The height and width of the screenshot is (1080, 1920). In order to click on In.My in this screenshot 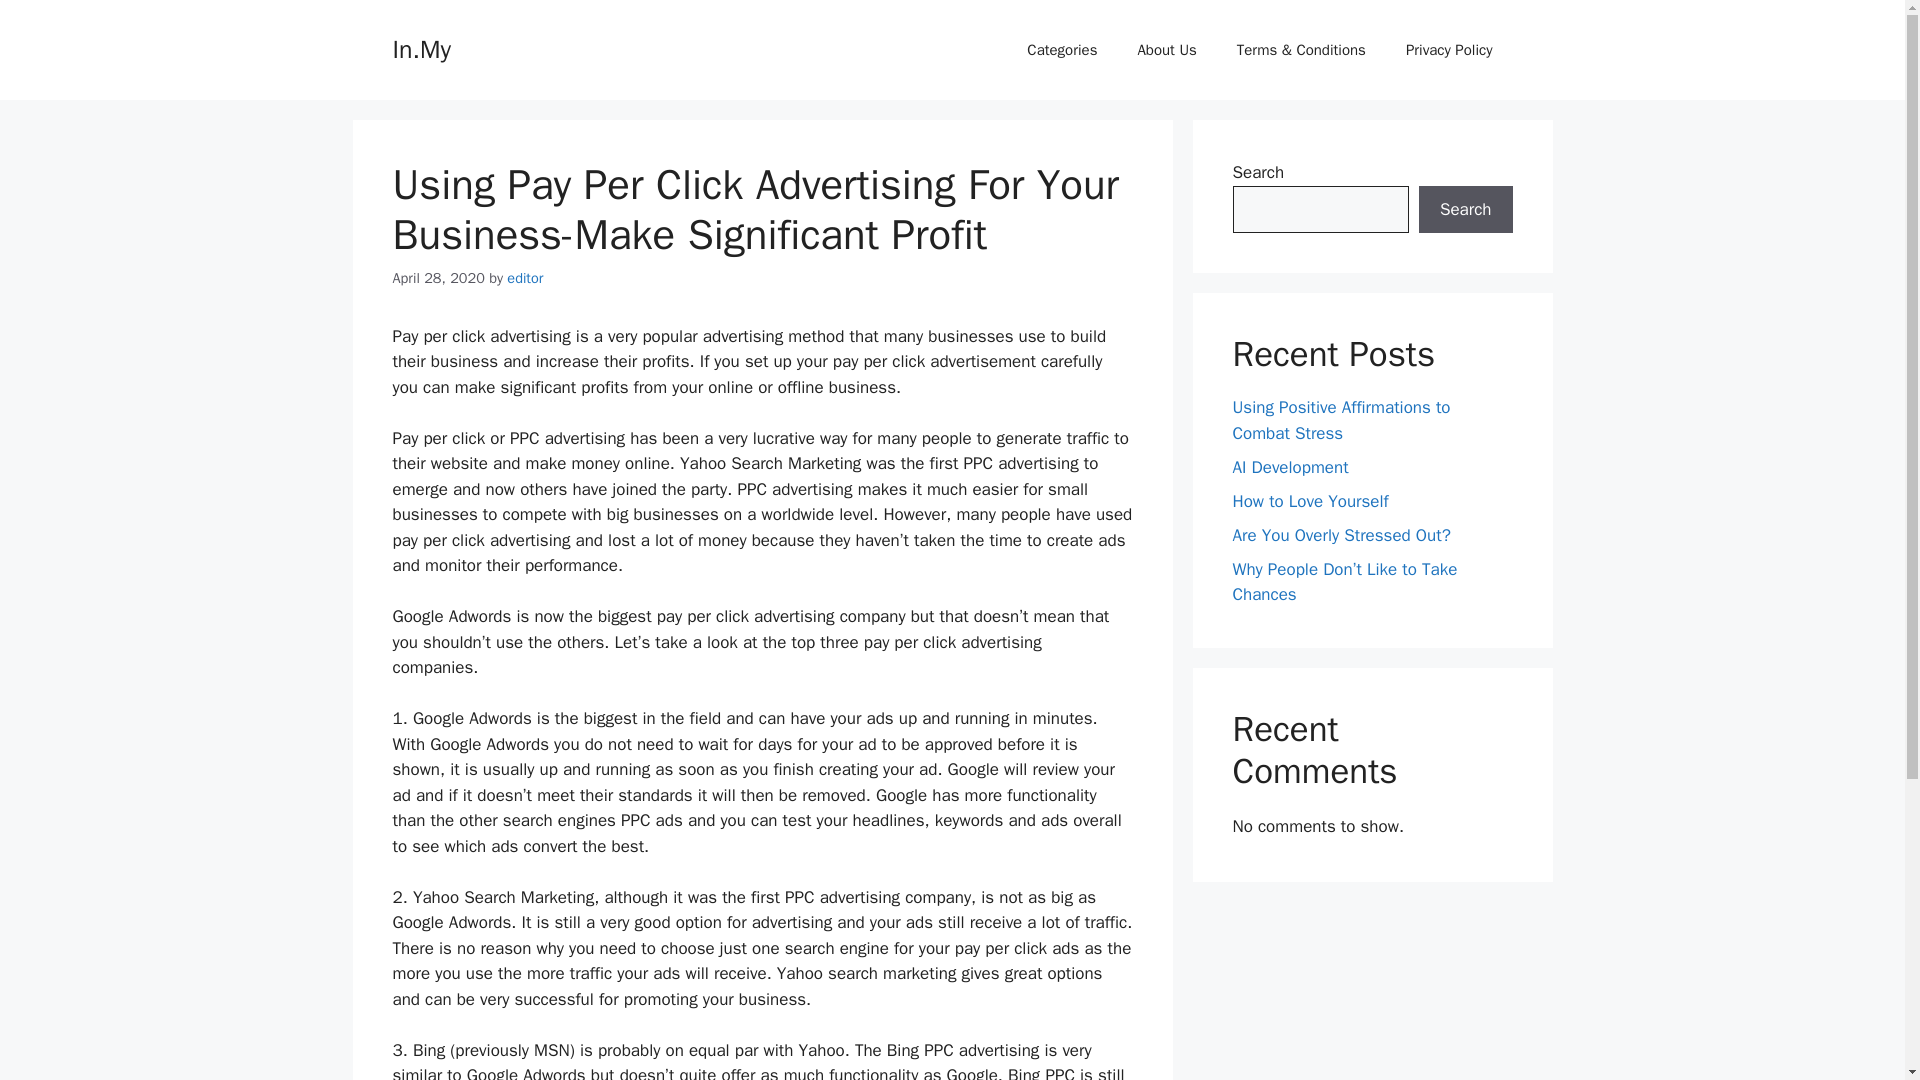, I will do `click(420, 48)`.